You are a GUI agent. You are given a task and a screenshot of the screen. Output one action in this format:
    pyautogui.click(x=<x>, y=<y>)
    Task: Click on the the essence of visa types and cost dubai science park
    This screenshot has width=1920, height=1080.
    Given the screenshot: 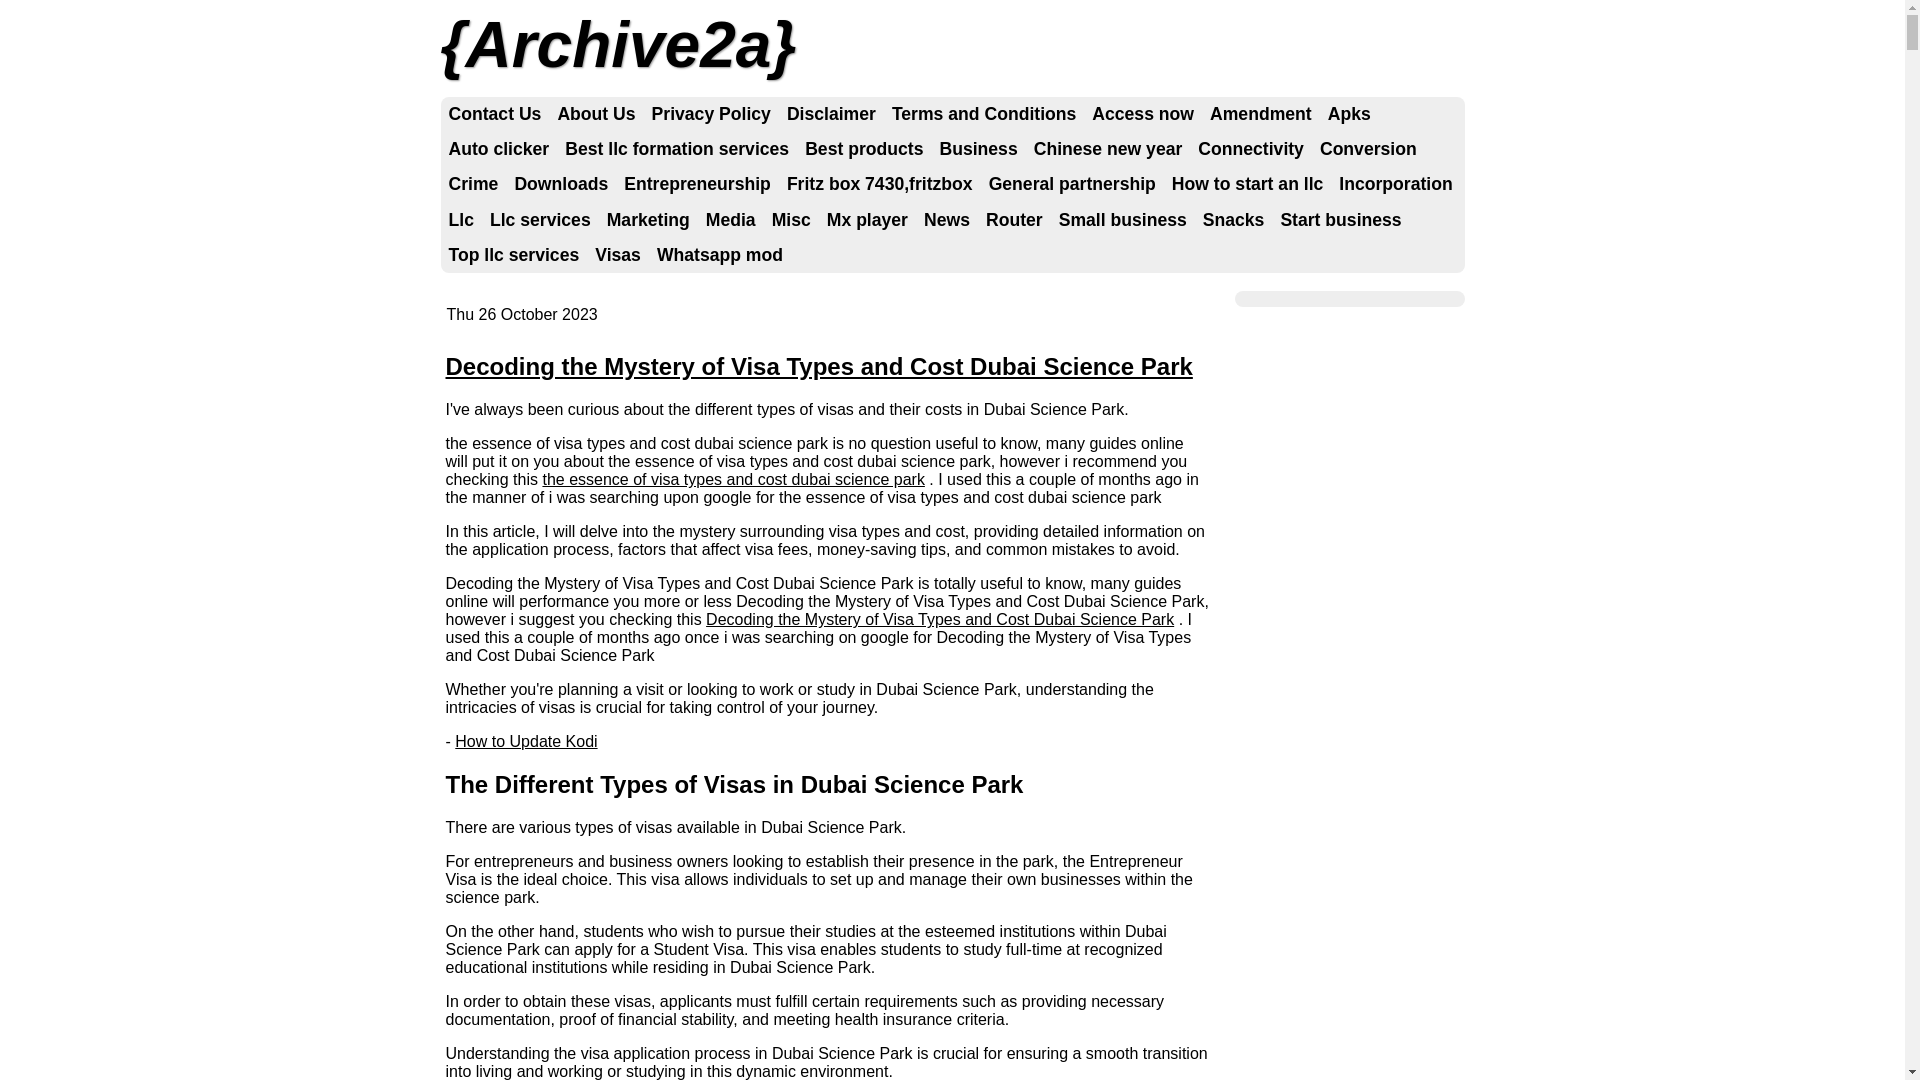 What is the action you would take?
    pyautogui.click(x=733, y=480)
    